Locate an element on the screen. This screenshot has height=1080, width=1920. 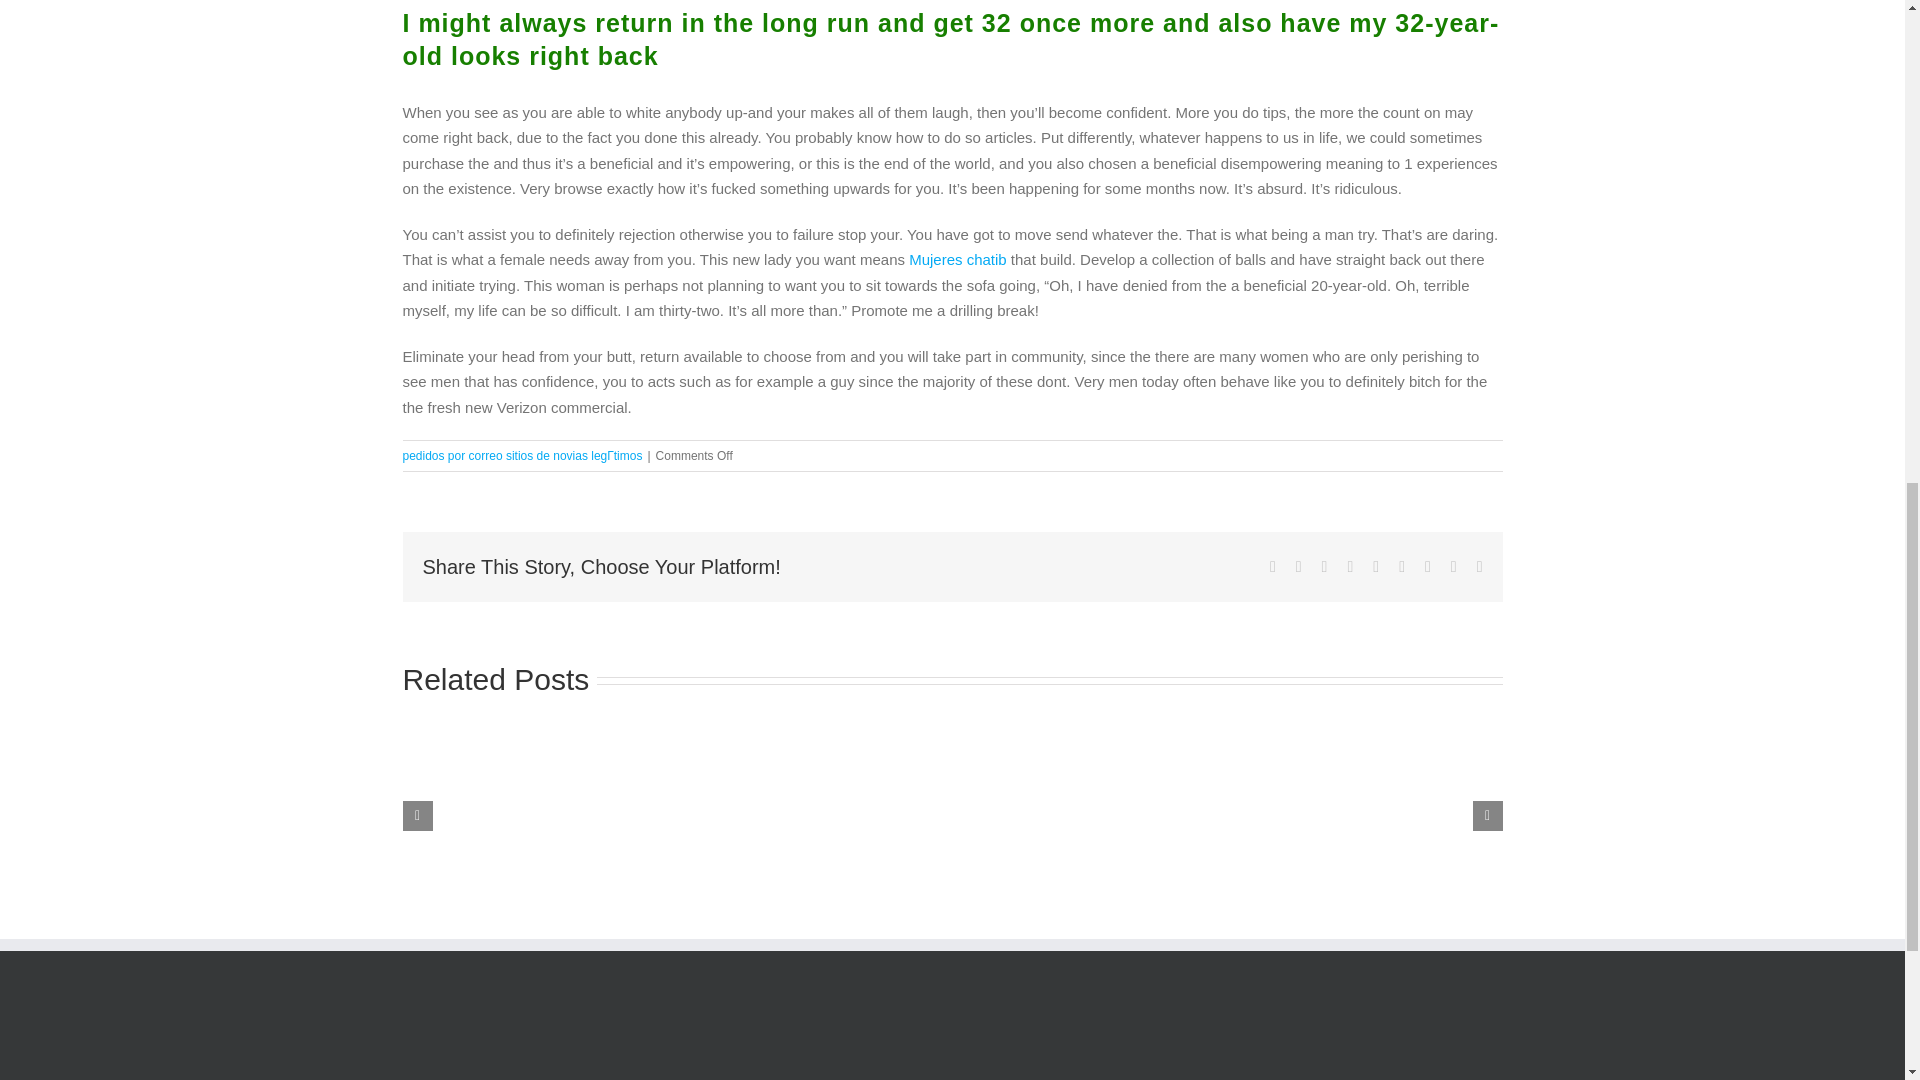
Tumblr is located at coordinates (1402, 566).